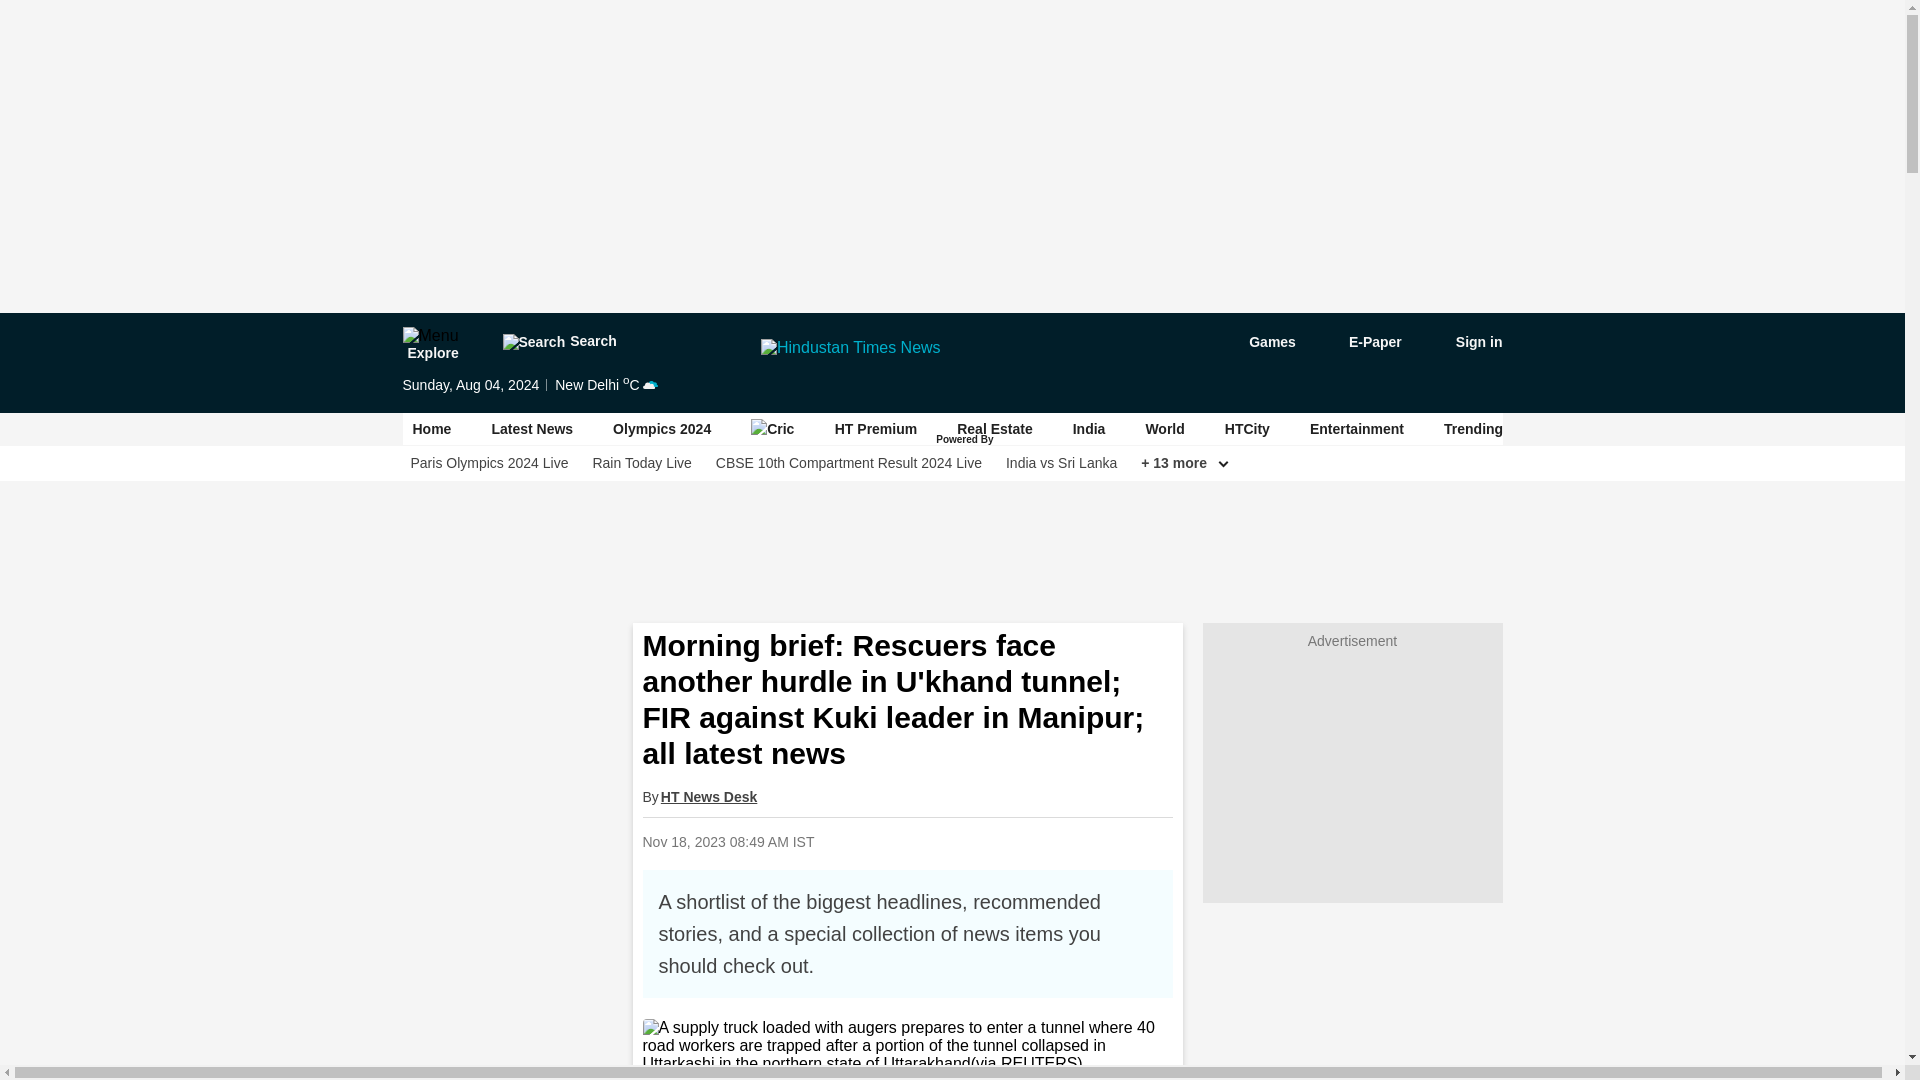 The width and height of the screenshot is (1920, 1080). I want to click on Astrology, so click(1576, 429).